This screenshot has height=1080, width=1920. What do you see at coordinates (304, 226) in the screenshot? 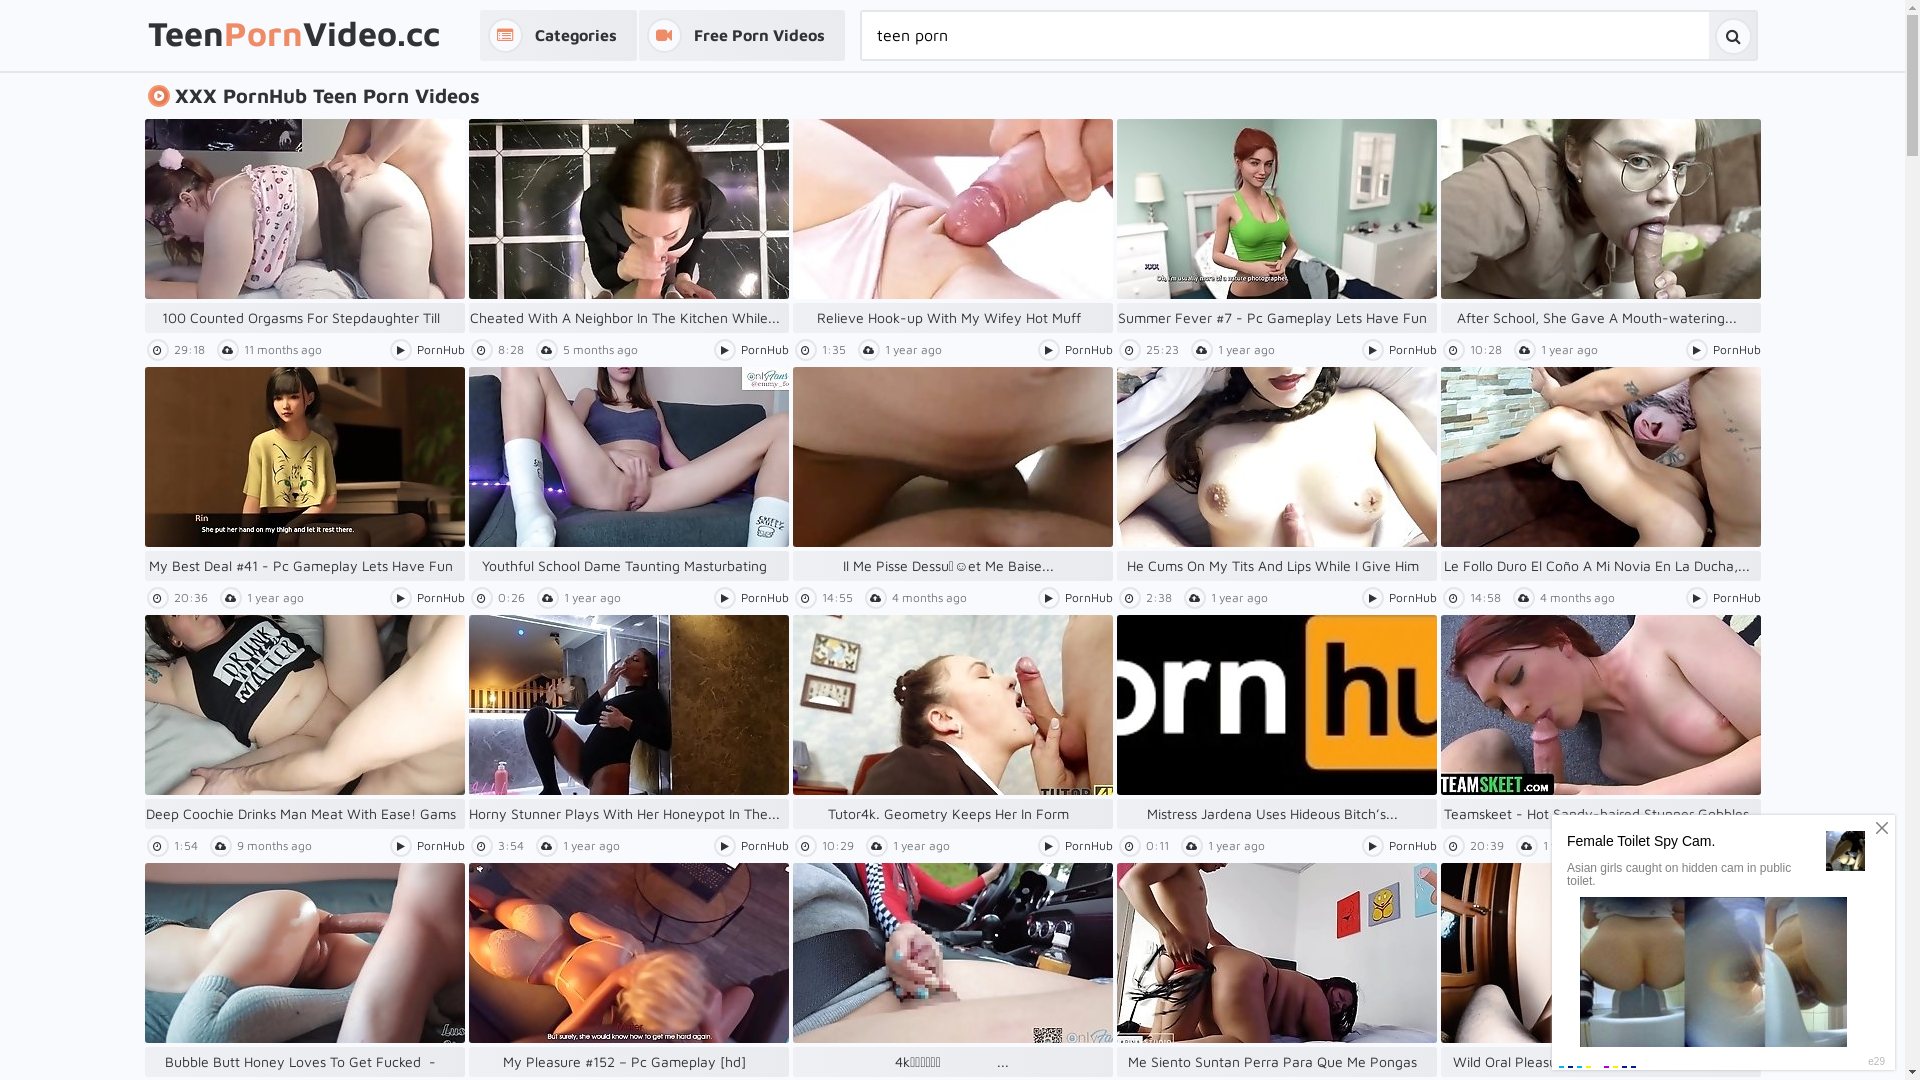
I see `100 Counted Orgasms For Stepdaughter Till She...` at bounding box center [304, 226].